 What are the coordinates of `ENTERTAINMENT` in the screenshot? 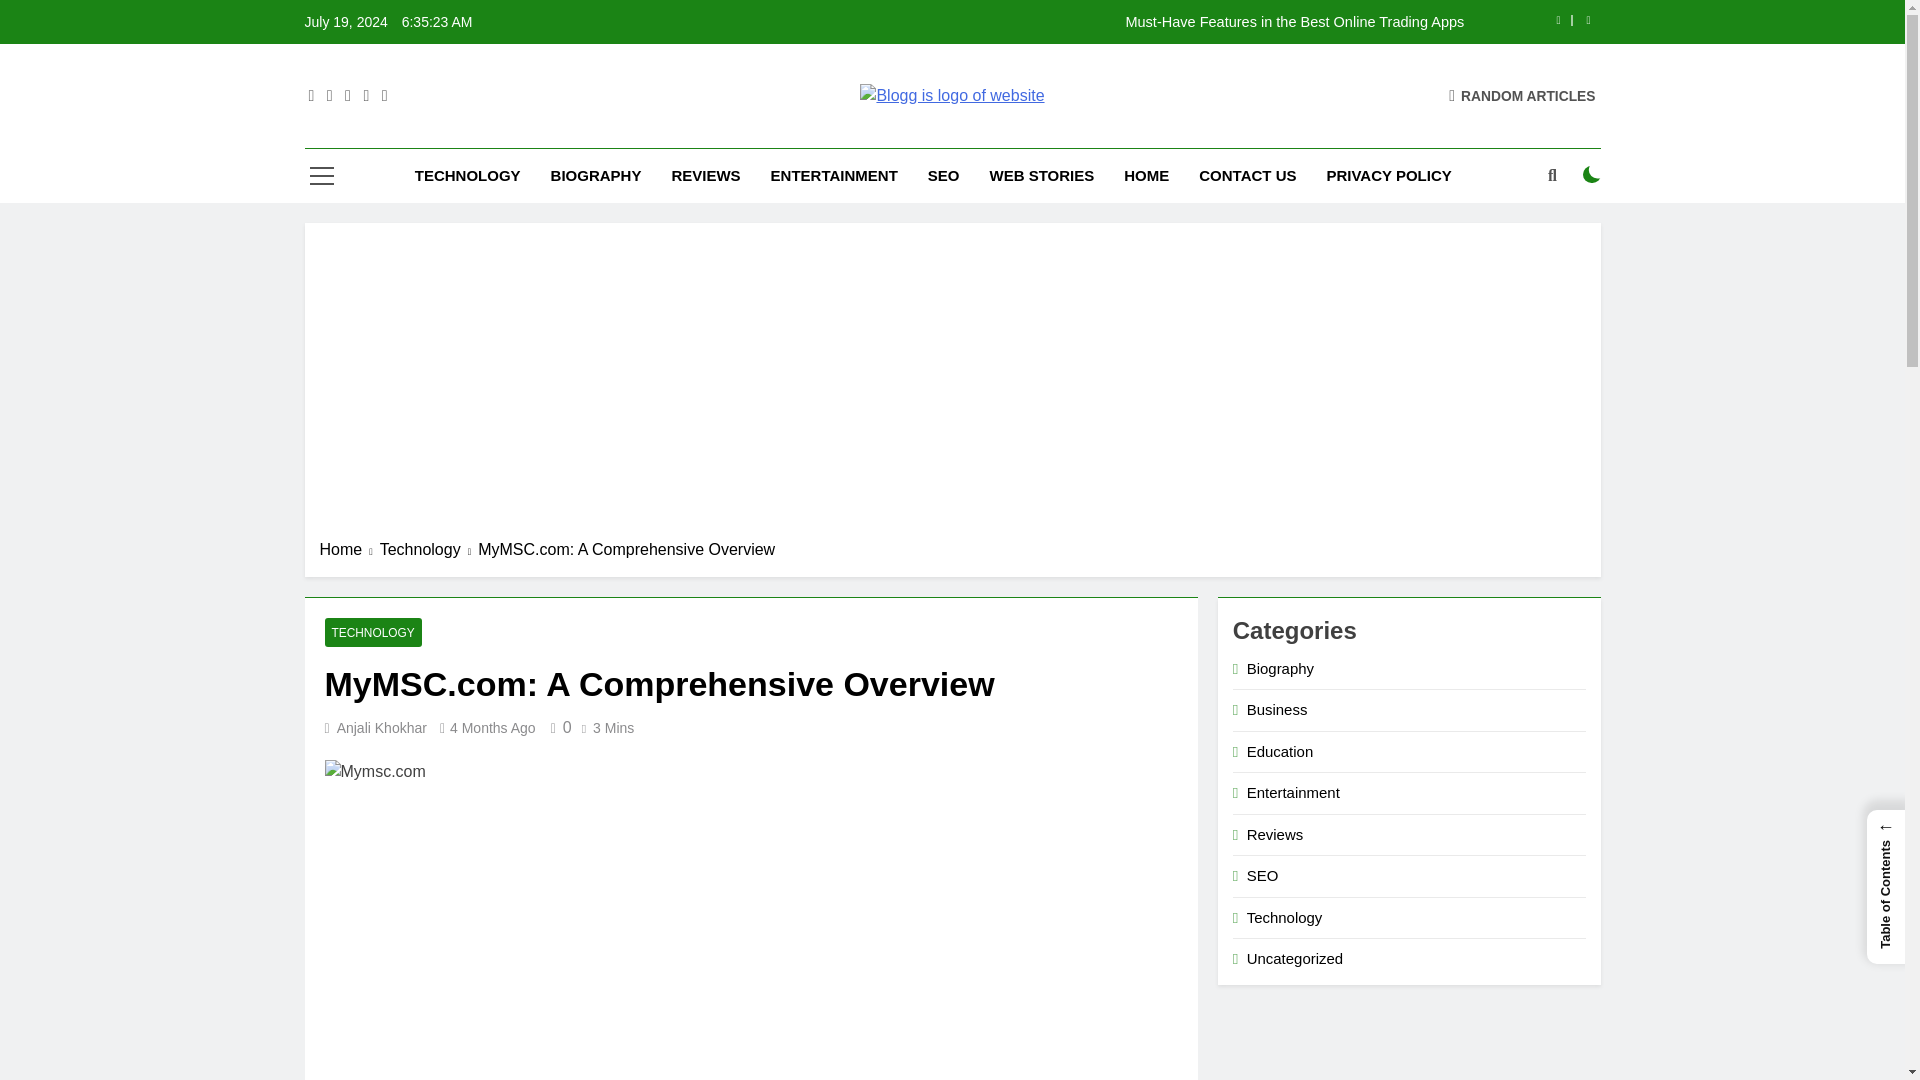 It's located at (834, 176).